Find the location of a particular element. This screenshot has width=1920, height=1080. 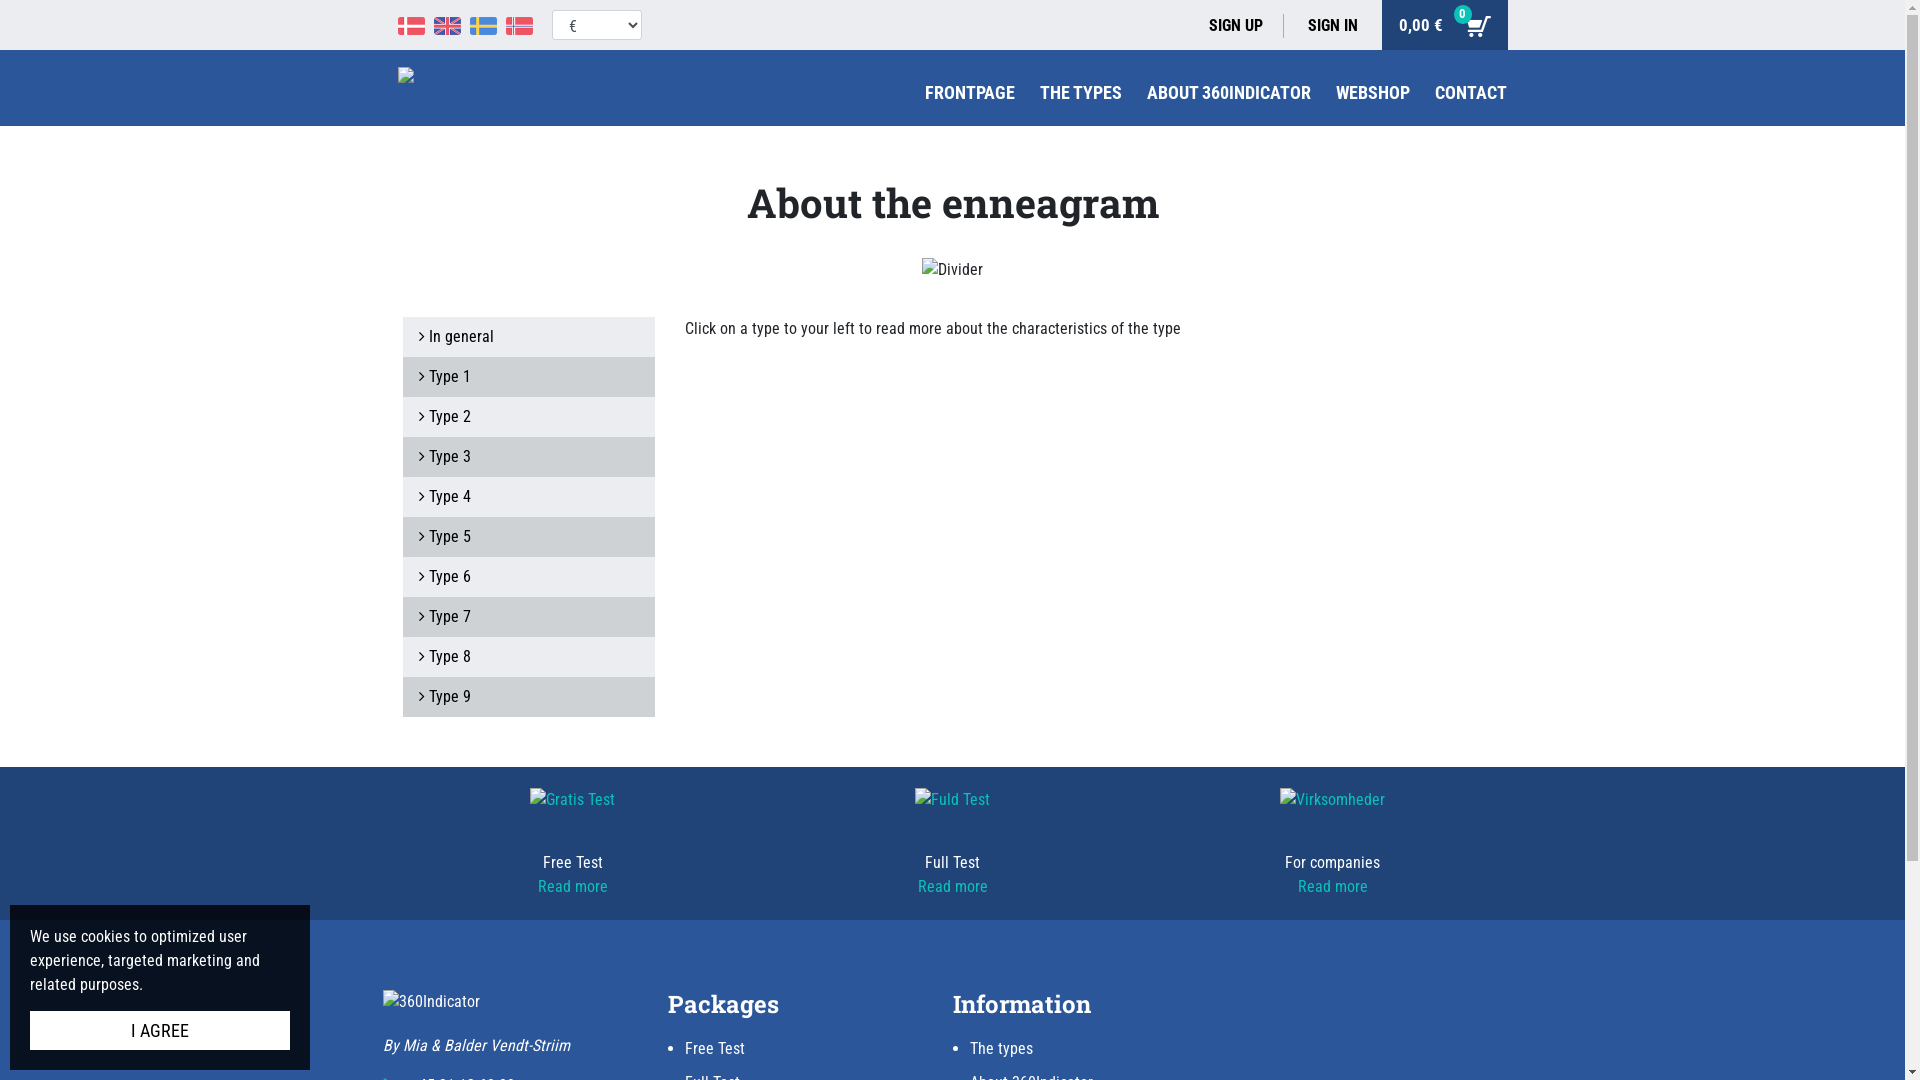

SIGN UP is located at coordinates (1246, 26).